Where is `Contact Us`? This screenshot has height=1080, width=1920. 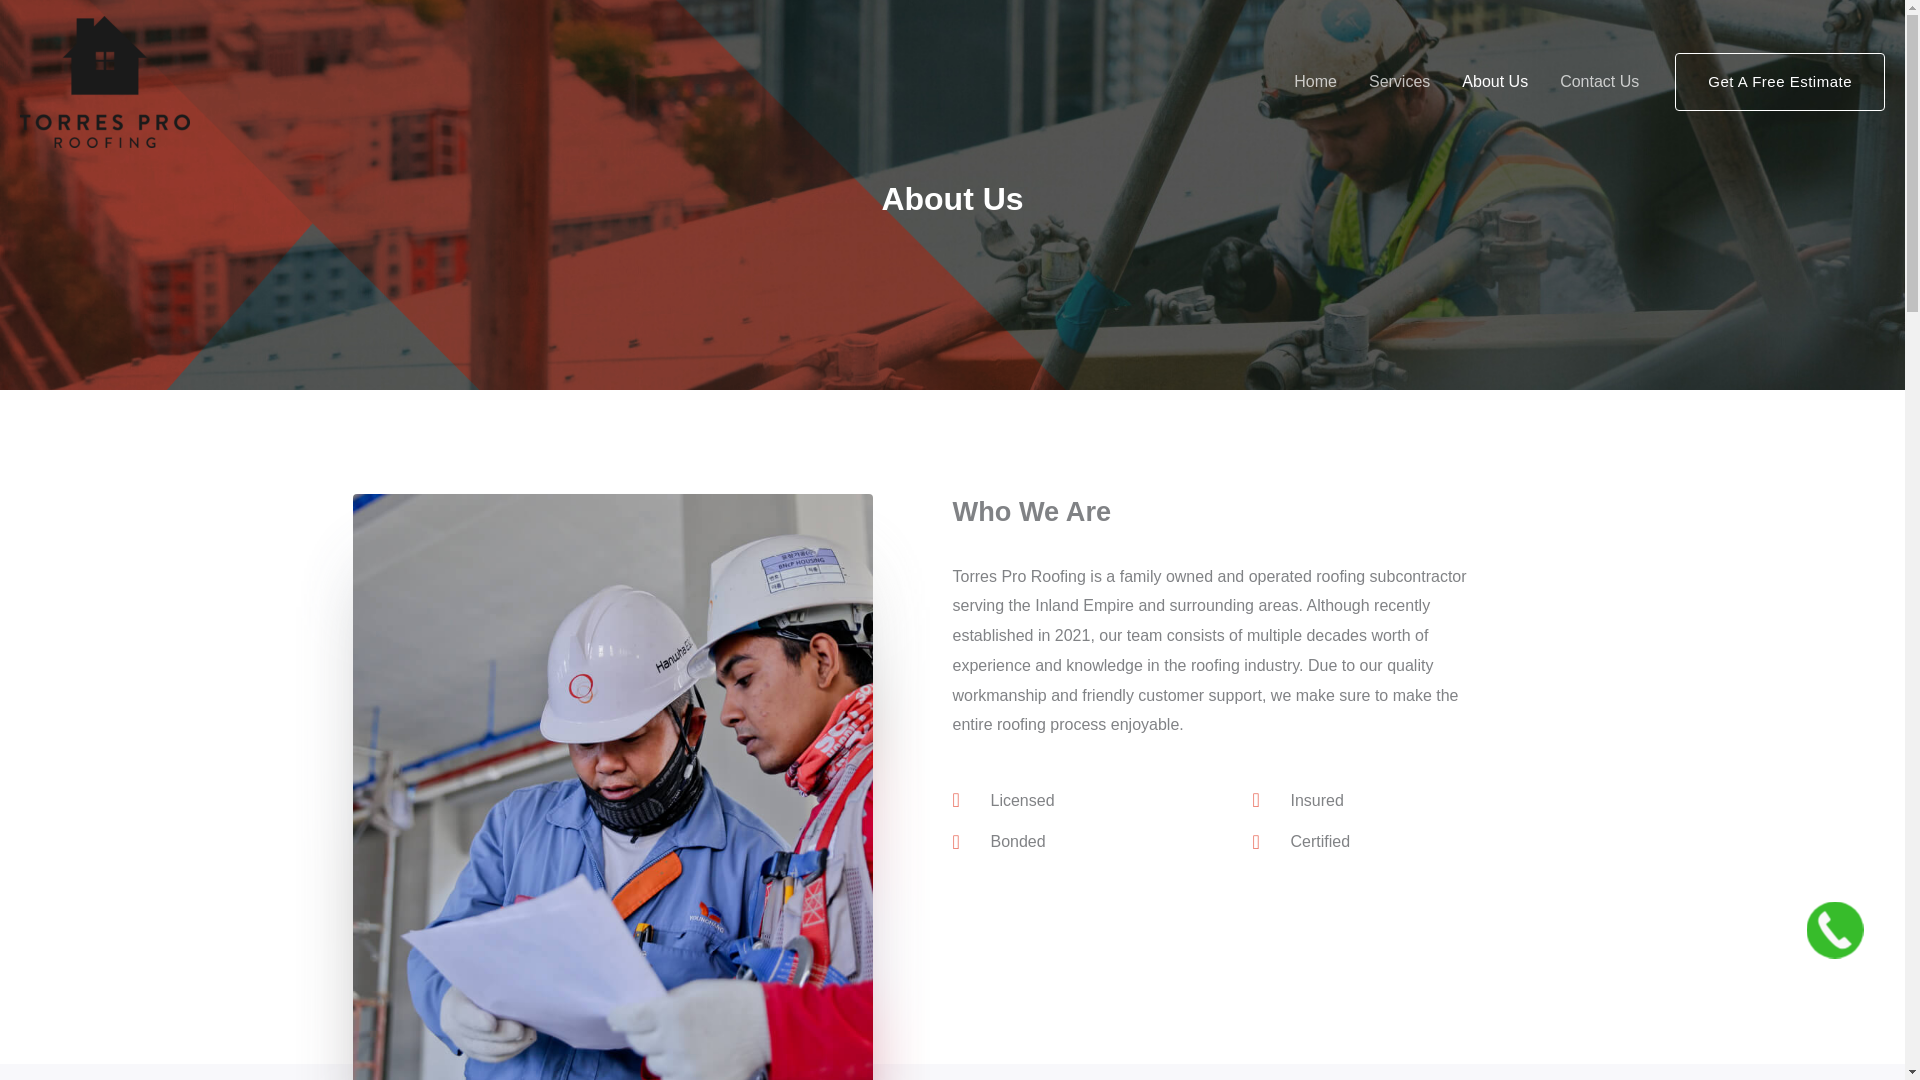
Contact Us is located at coordinates (1599, 82).